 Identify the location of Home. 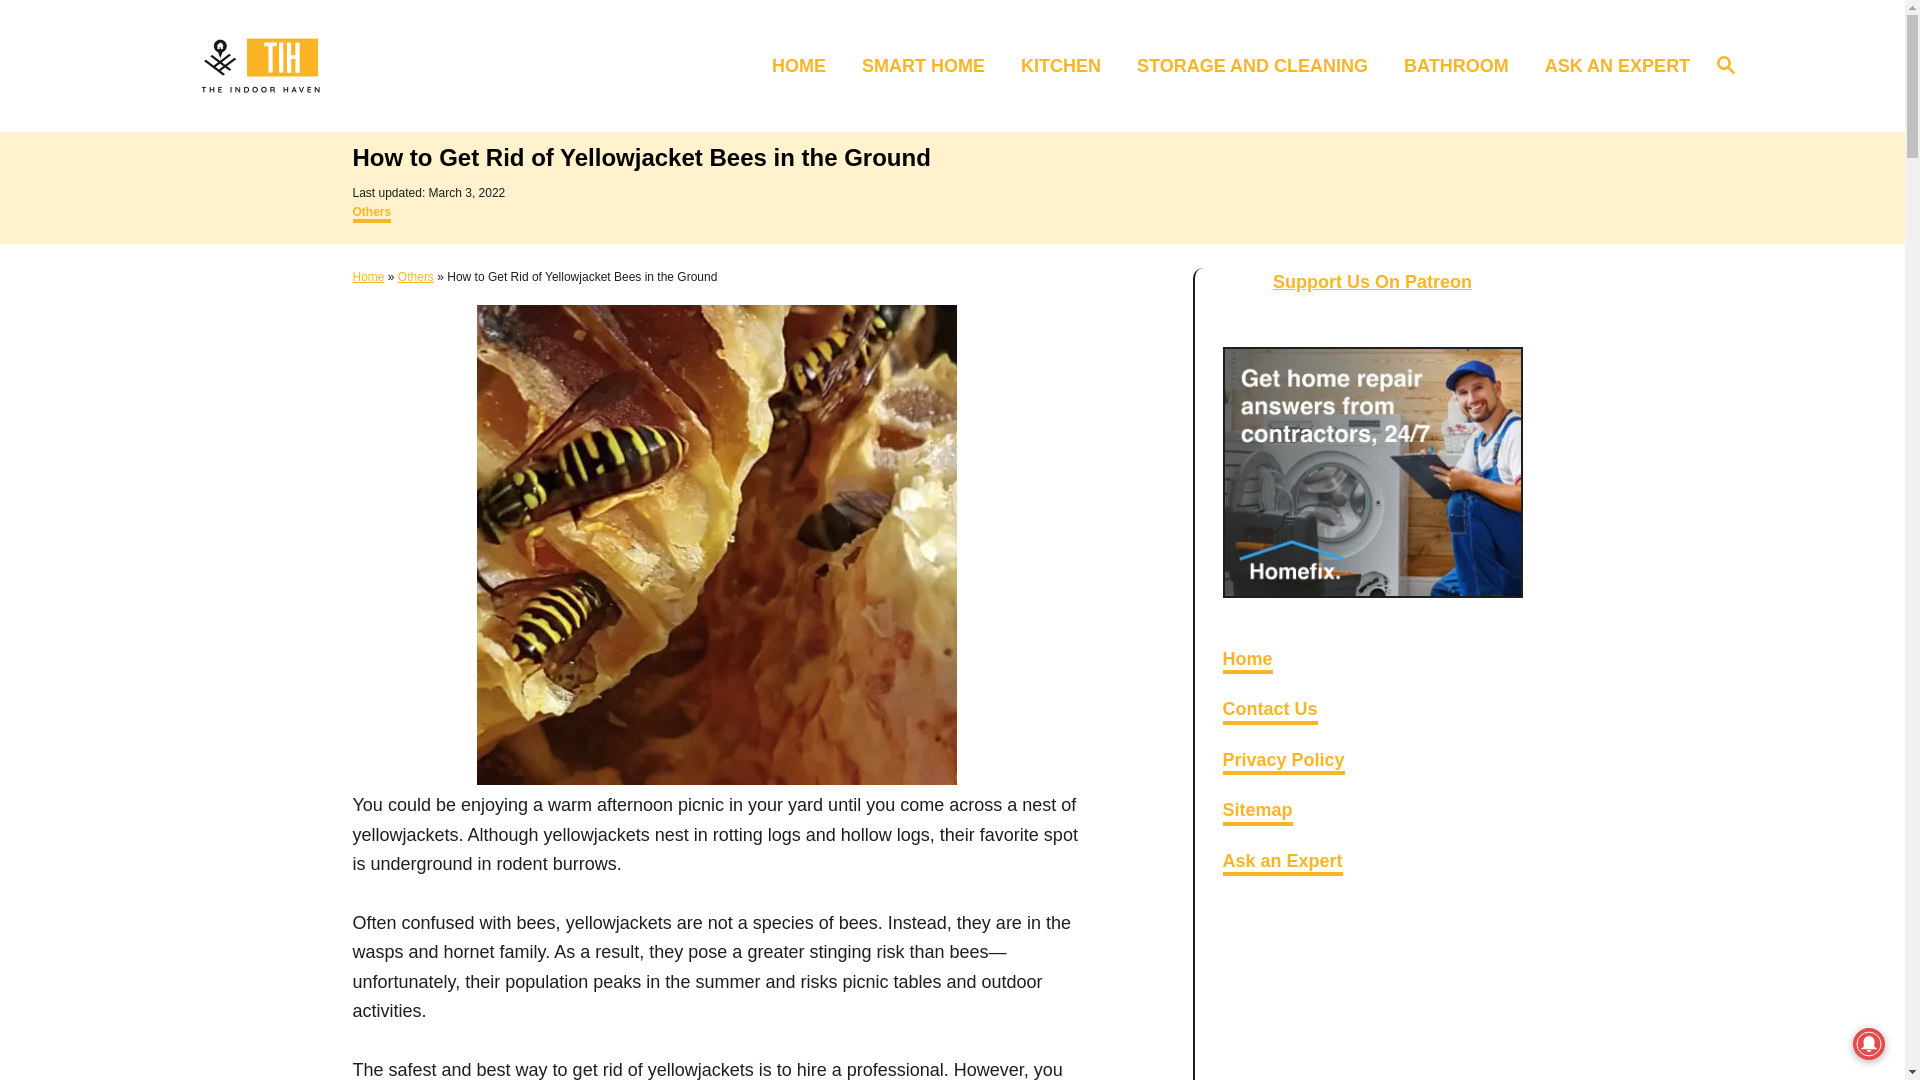
(1258, 64).